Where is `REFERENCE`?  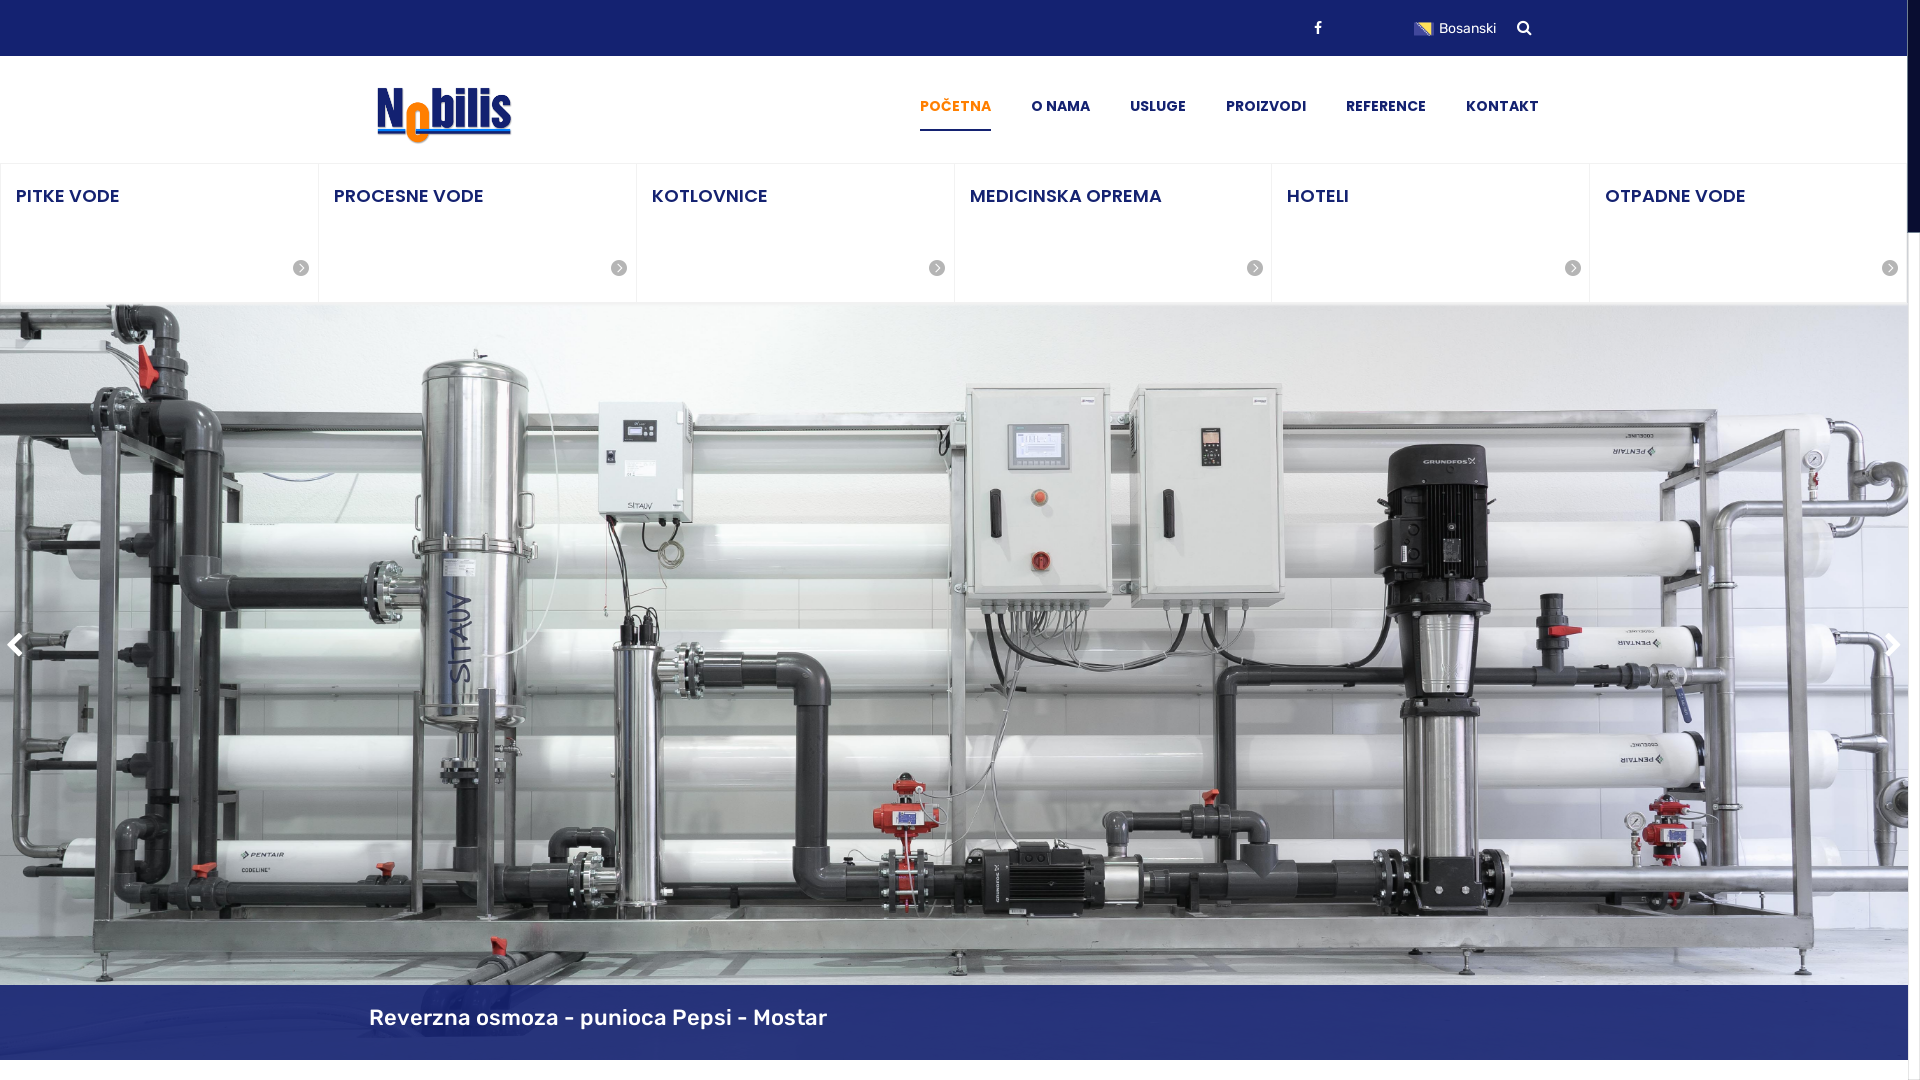
REFERENCE is located at coordinates (1386, 106).